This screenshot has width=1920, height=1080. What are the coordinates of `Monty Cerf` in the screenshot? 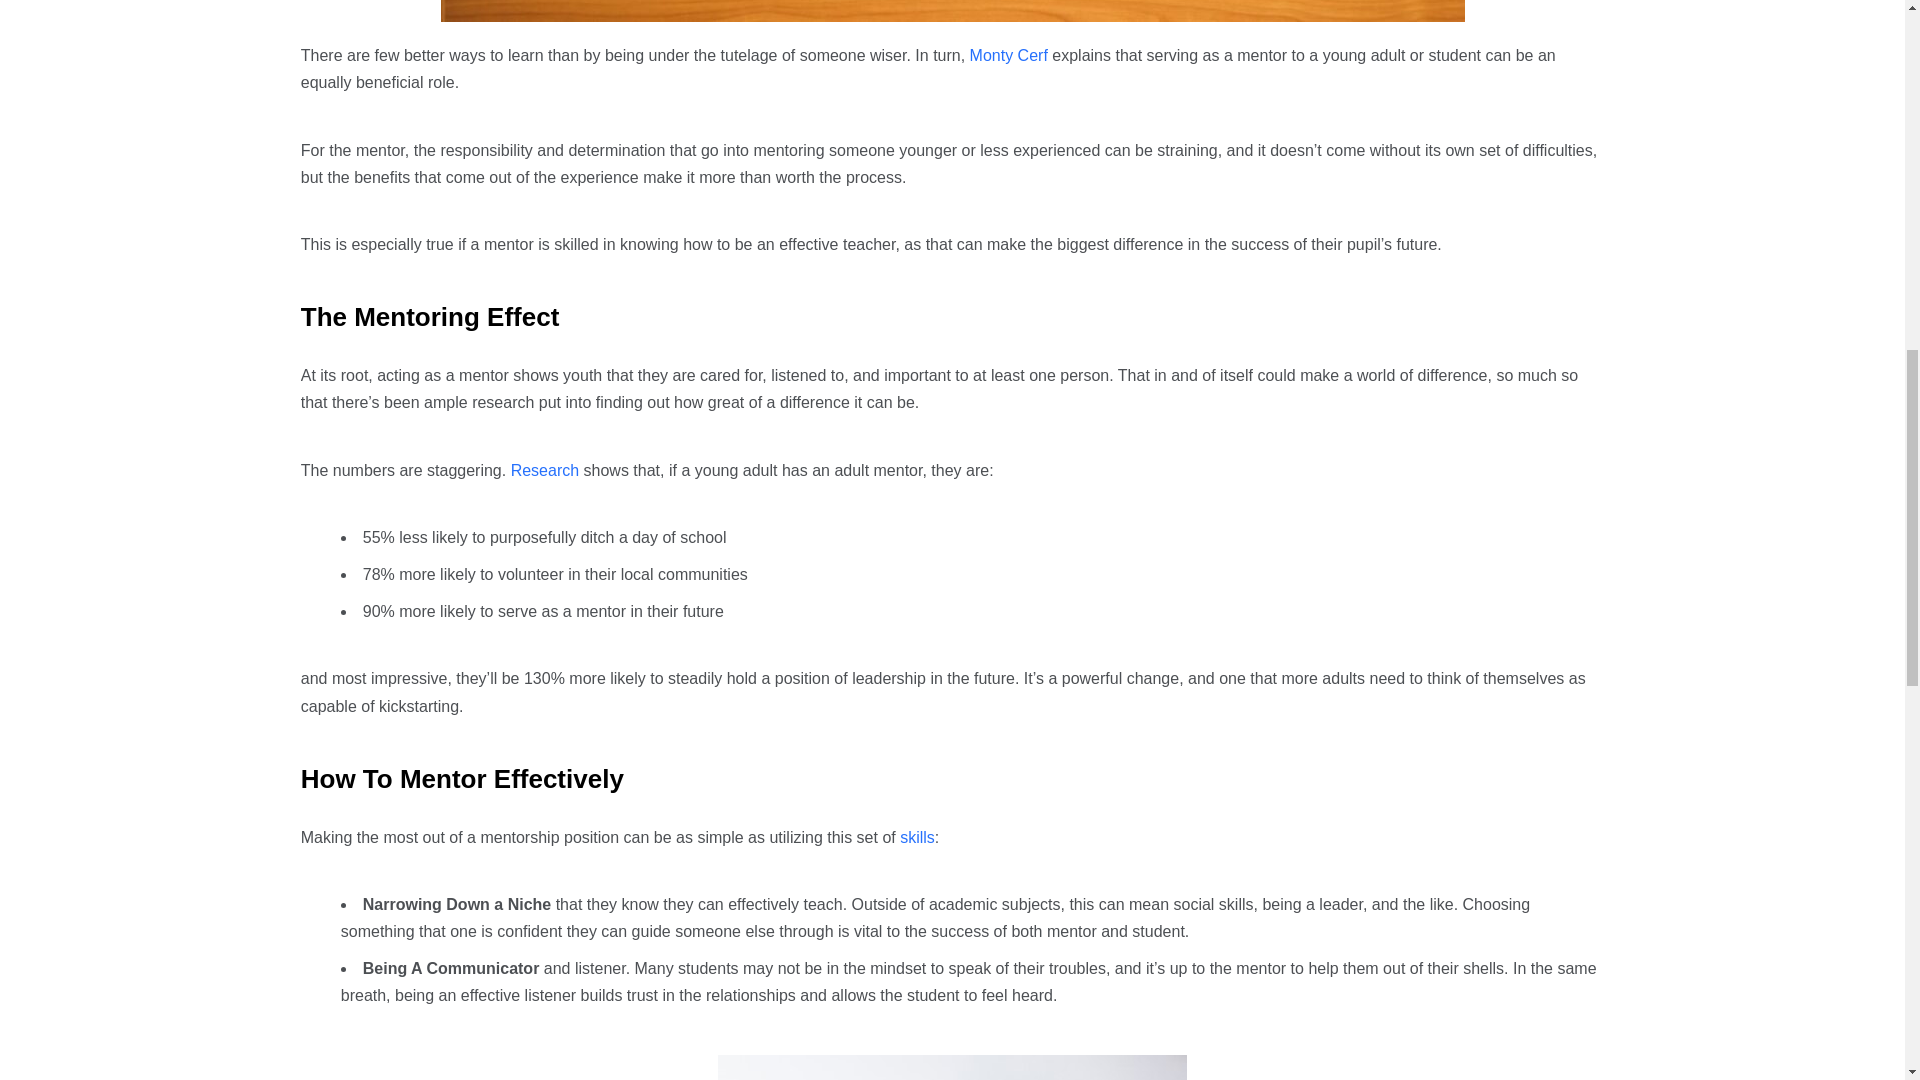 It's located at (1008, 55).